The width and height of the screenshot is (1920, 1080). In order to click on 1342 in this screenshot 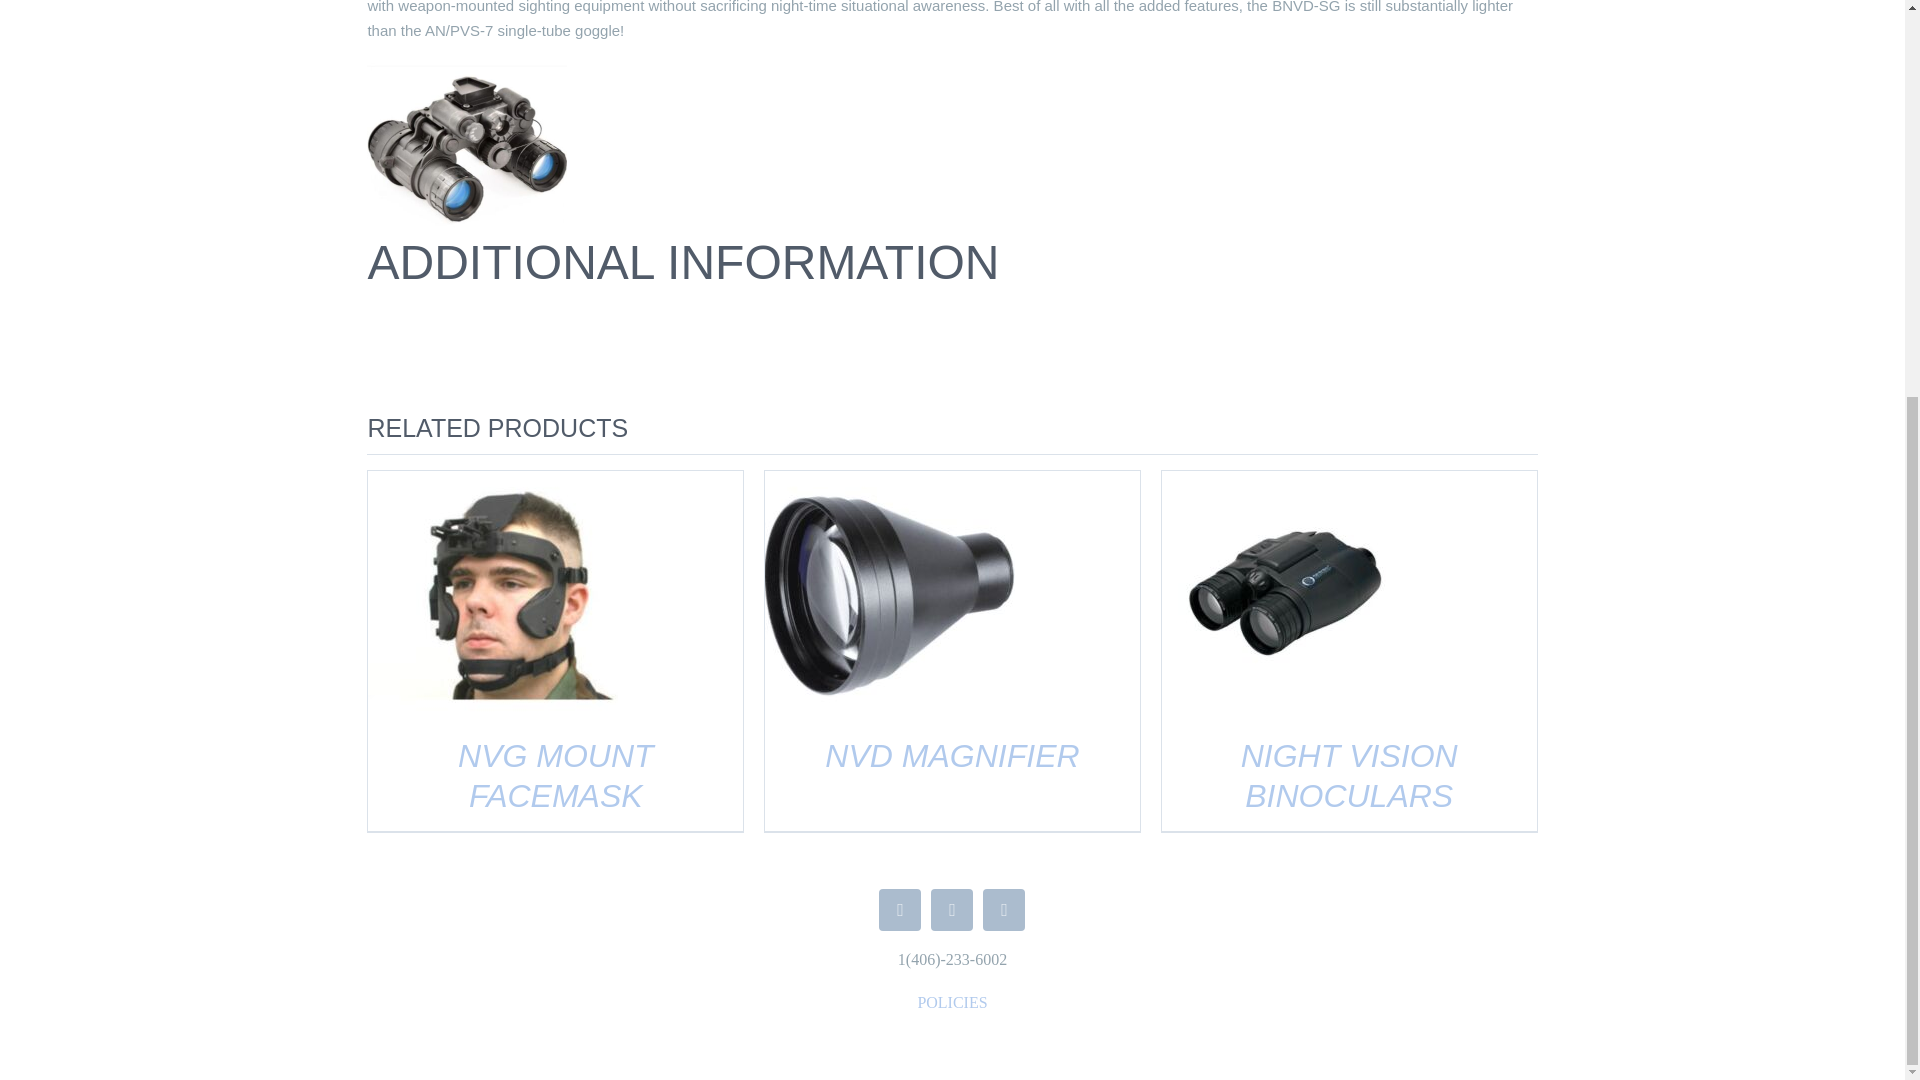, I will do `click(466, 145)`.